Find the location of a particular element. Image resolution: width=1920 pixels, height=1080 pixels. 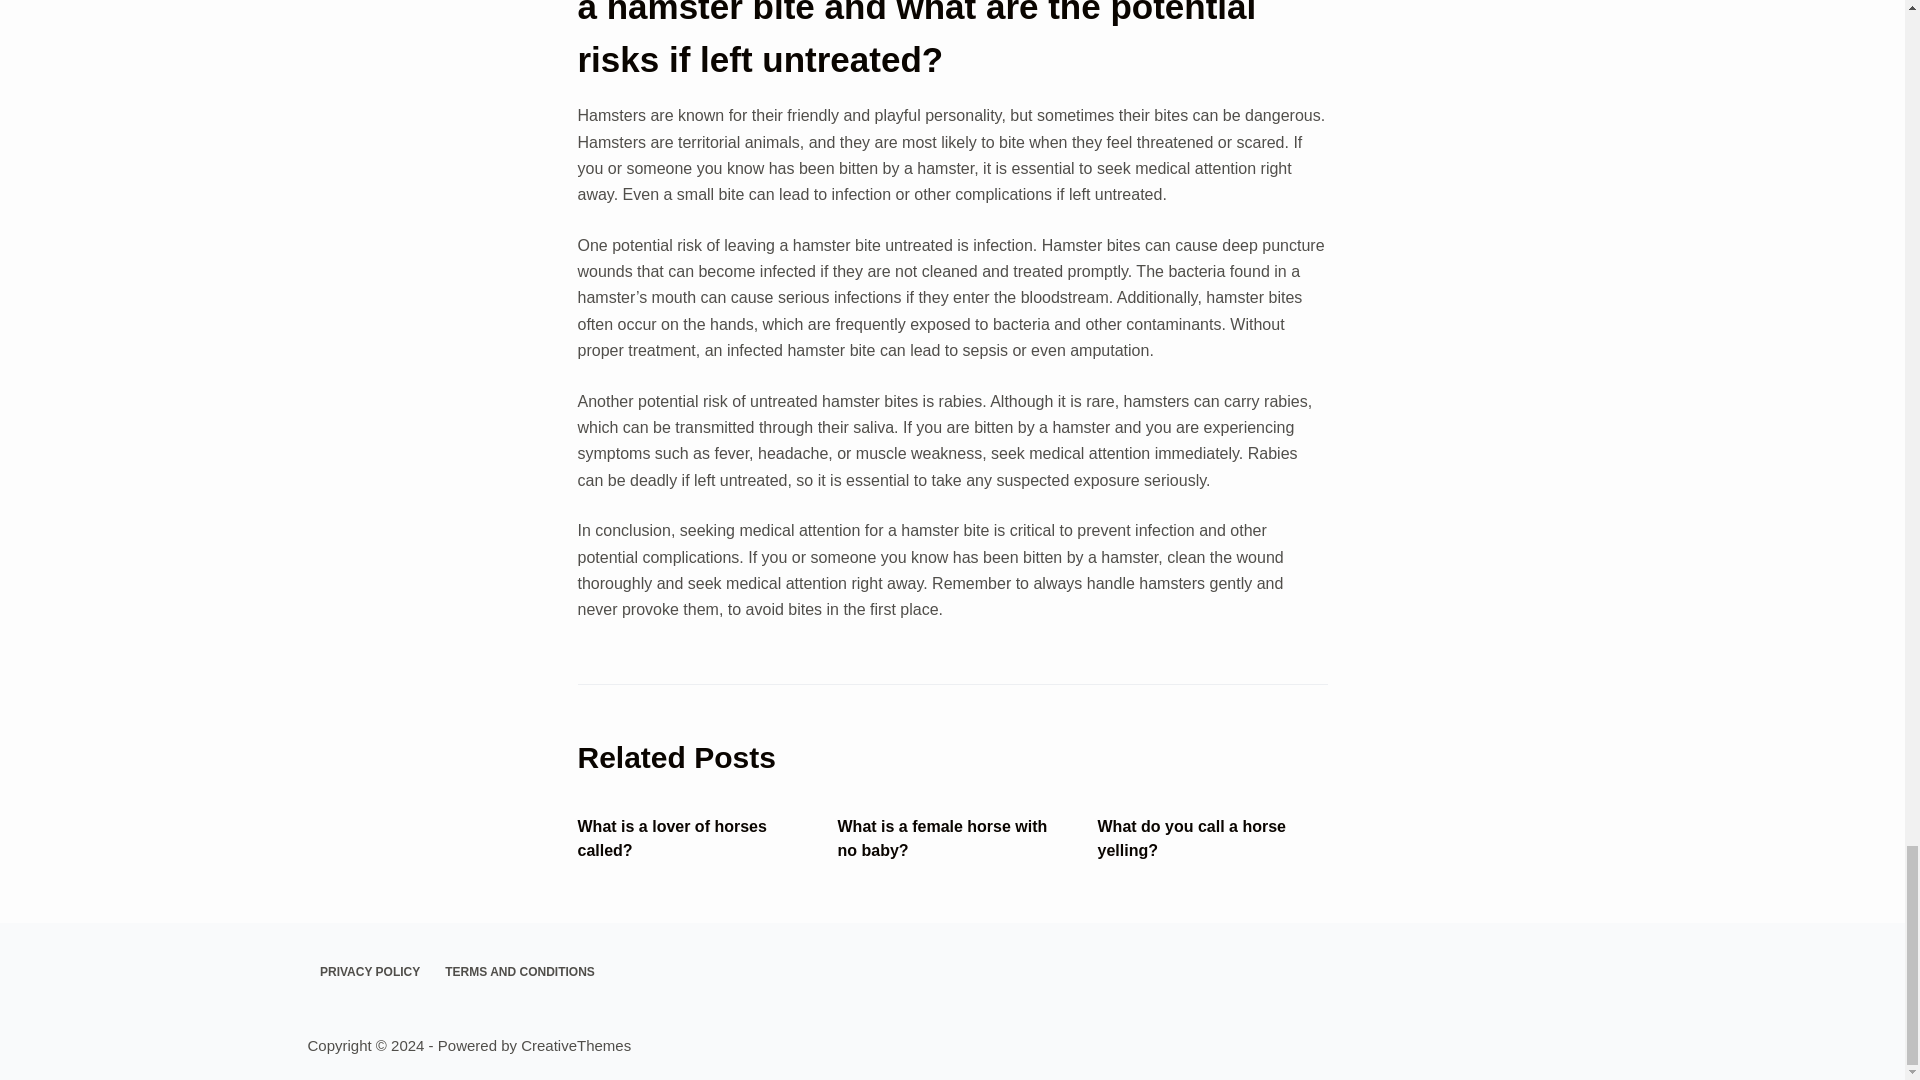

PRIVACY POLICY is located at coordinates (370, 972).